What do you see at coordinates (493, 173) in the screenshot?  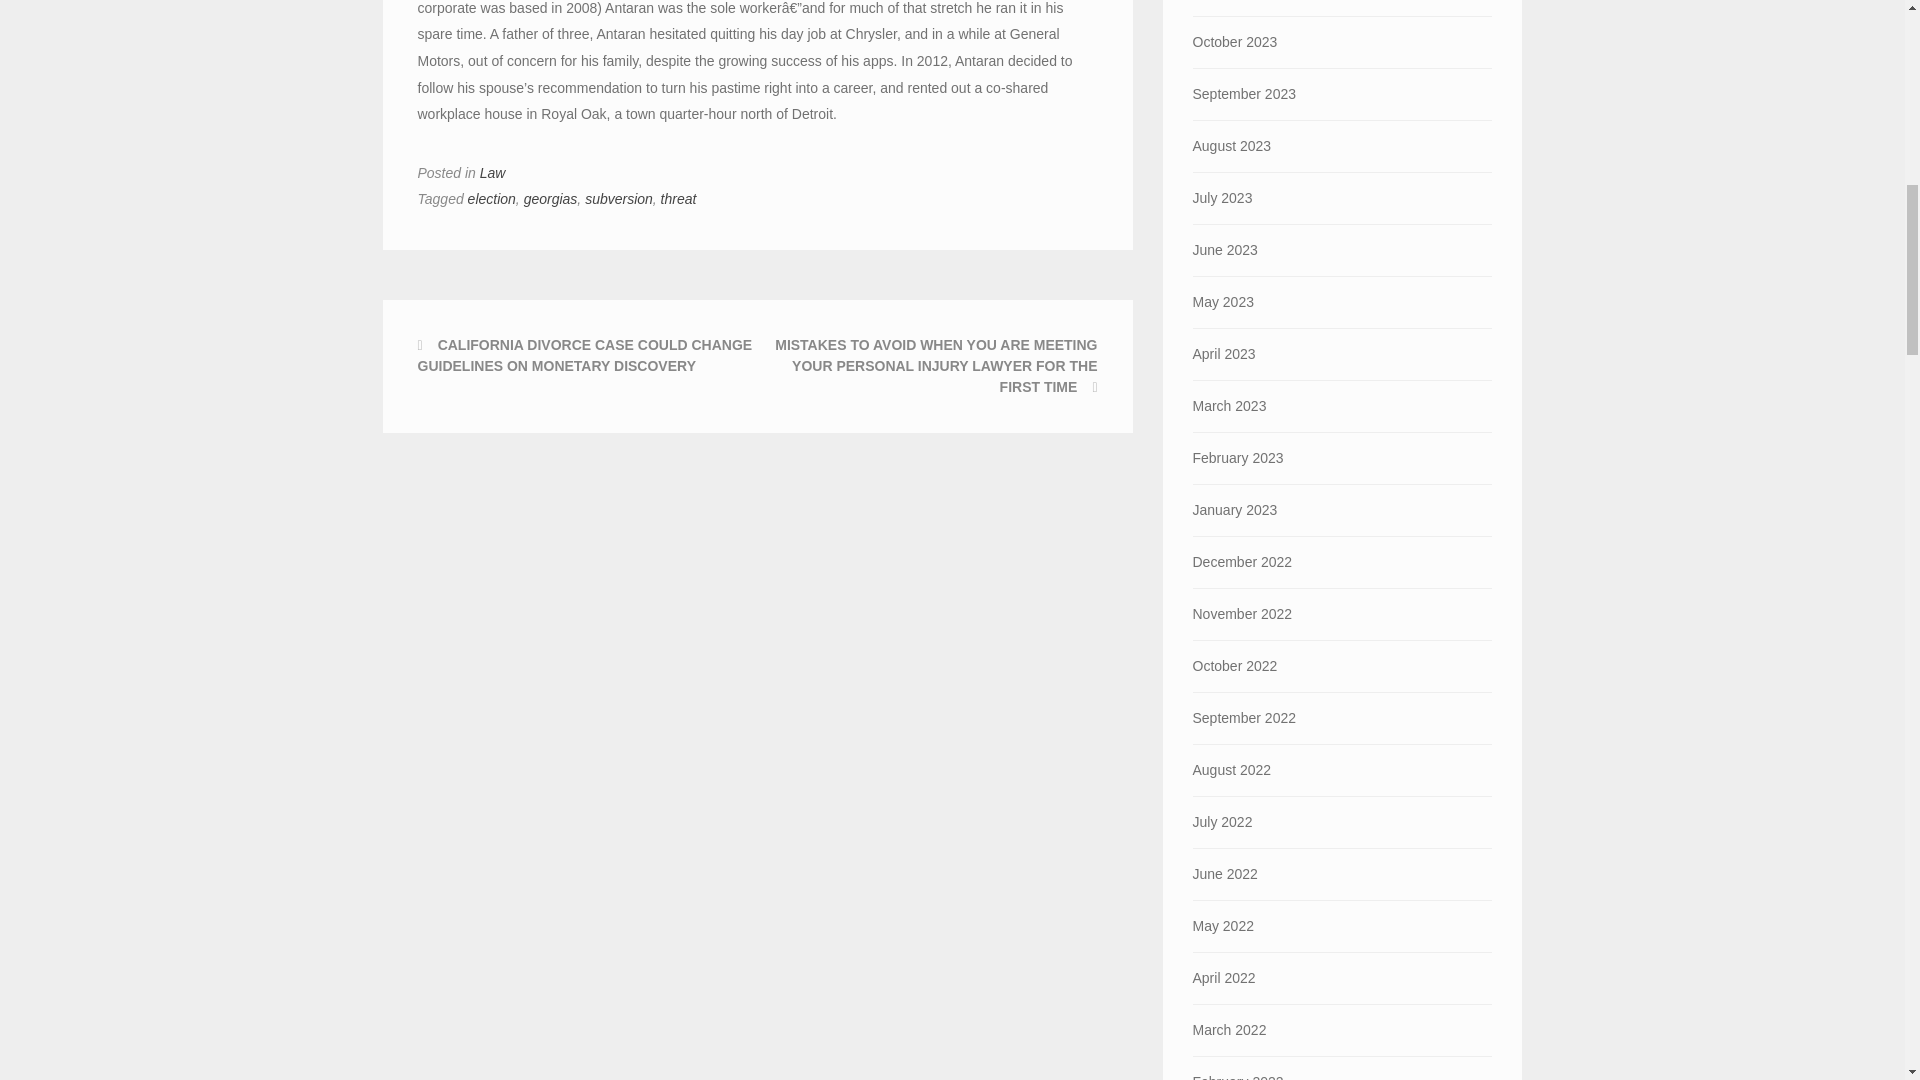 I see `Law` at bounding box center [493, 173].